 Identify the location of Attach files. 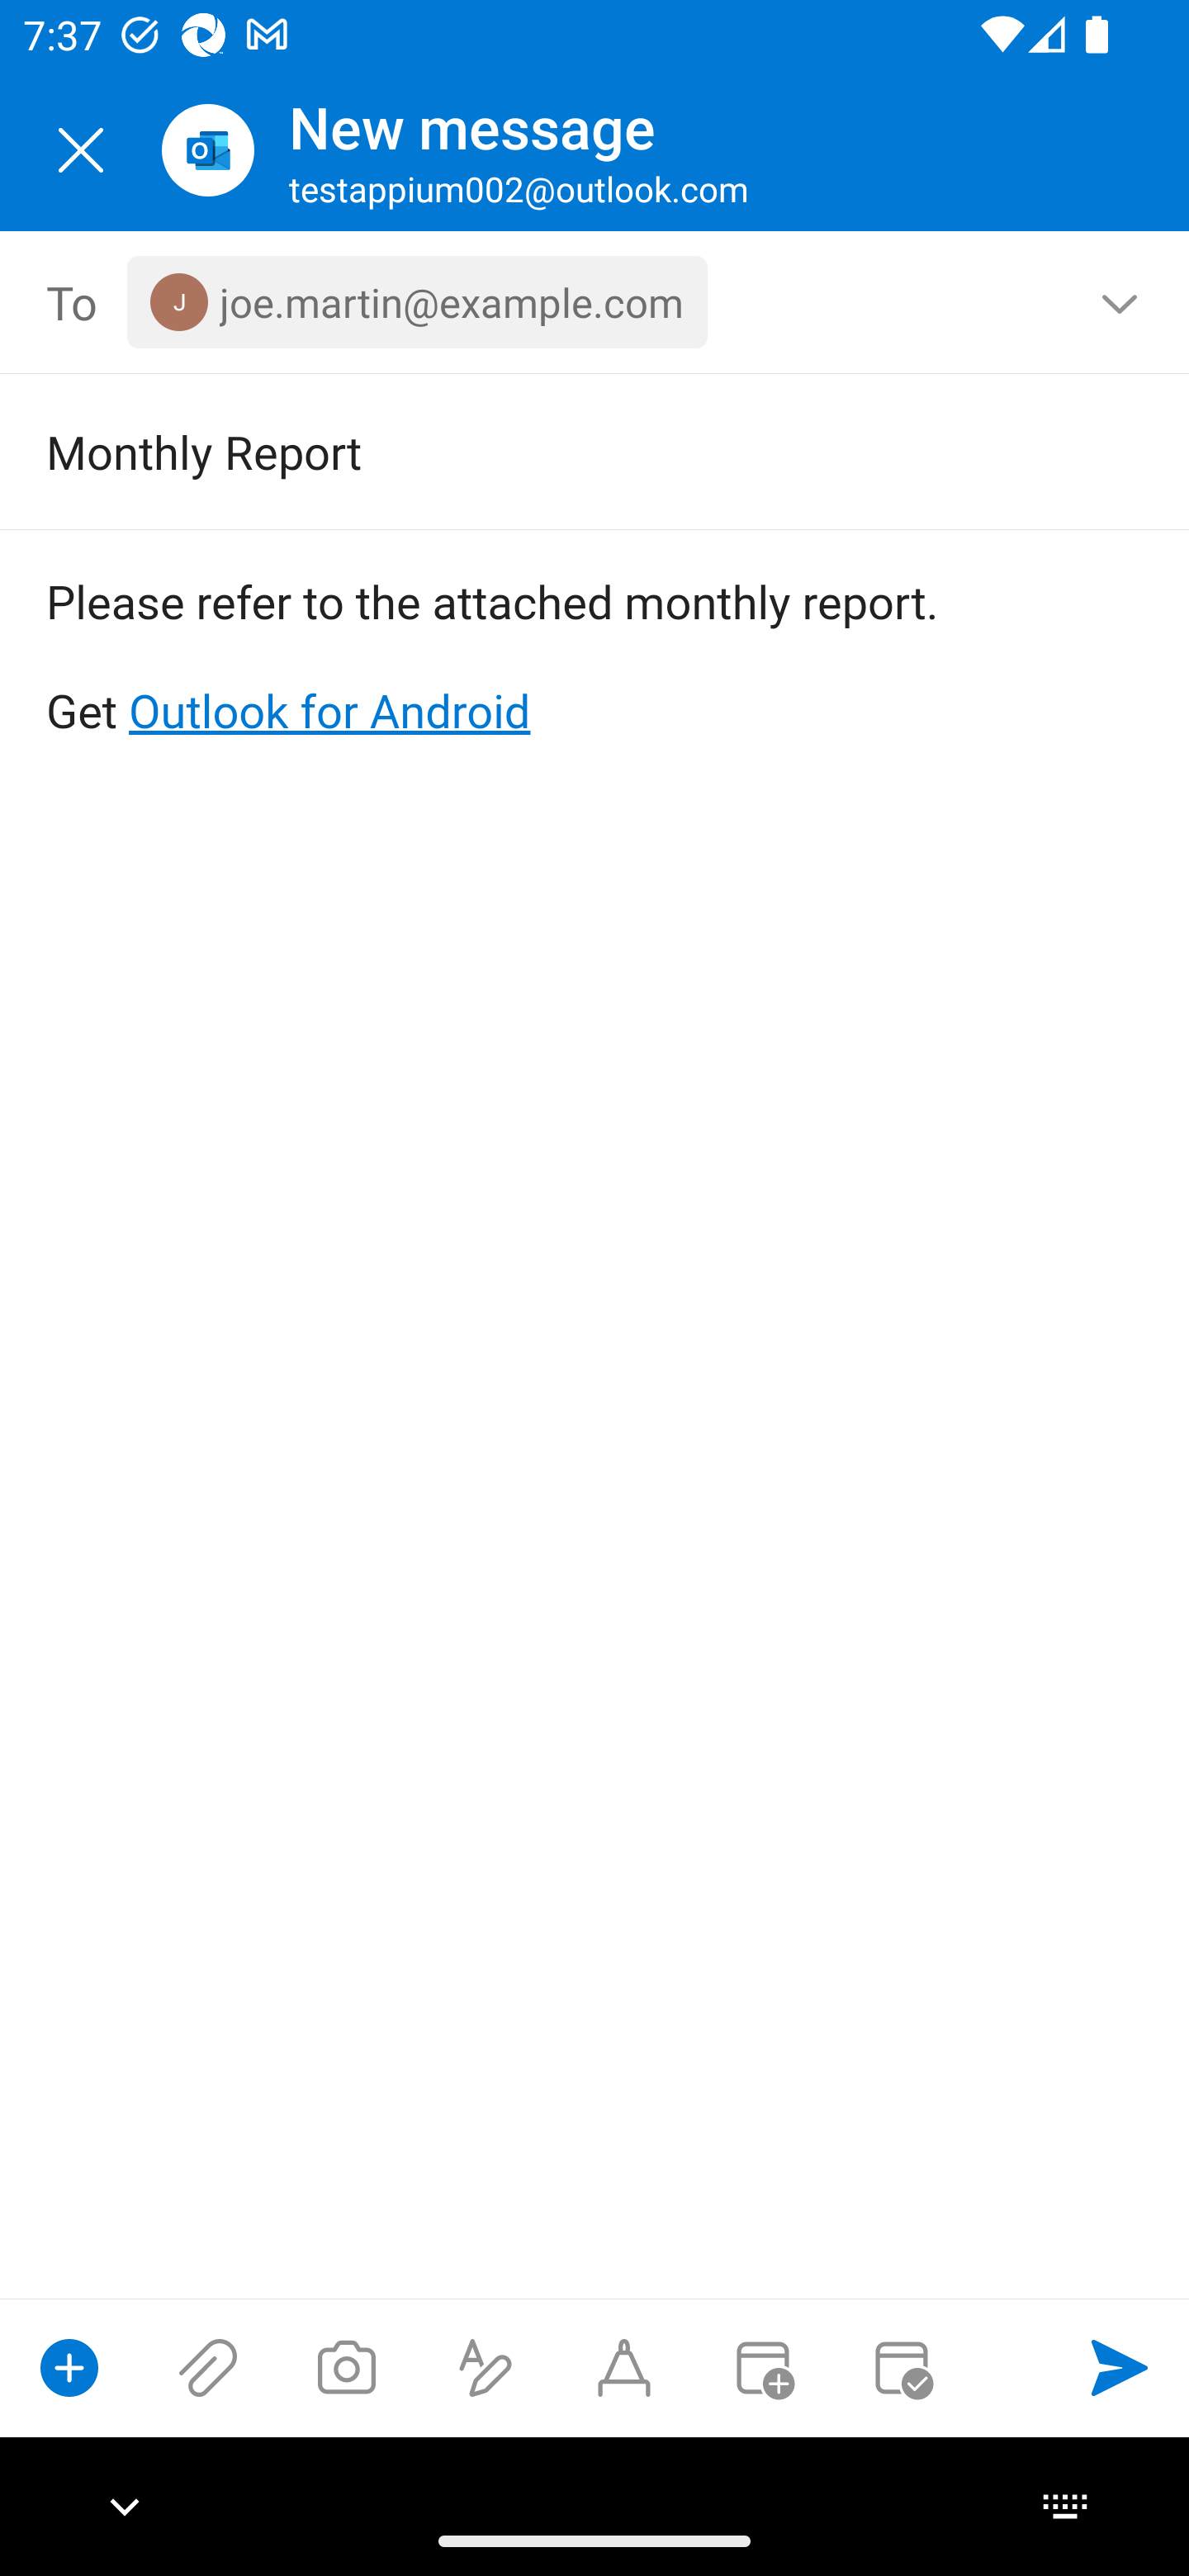
(208, 2367).